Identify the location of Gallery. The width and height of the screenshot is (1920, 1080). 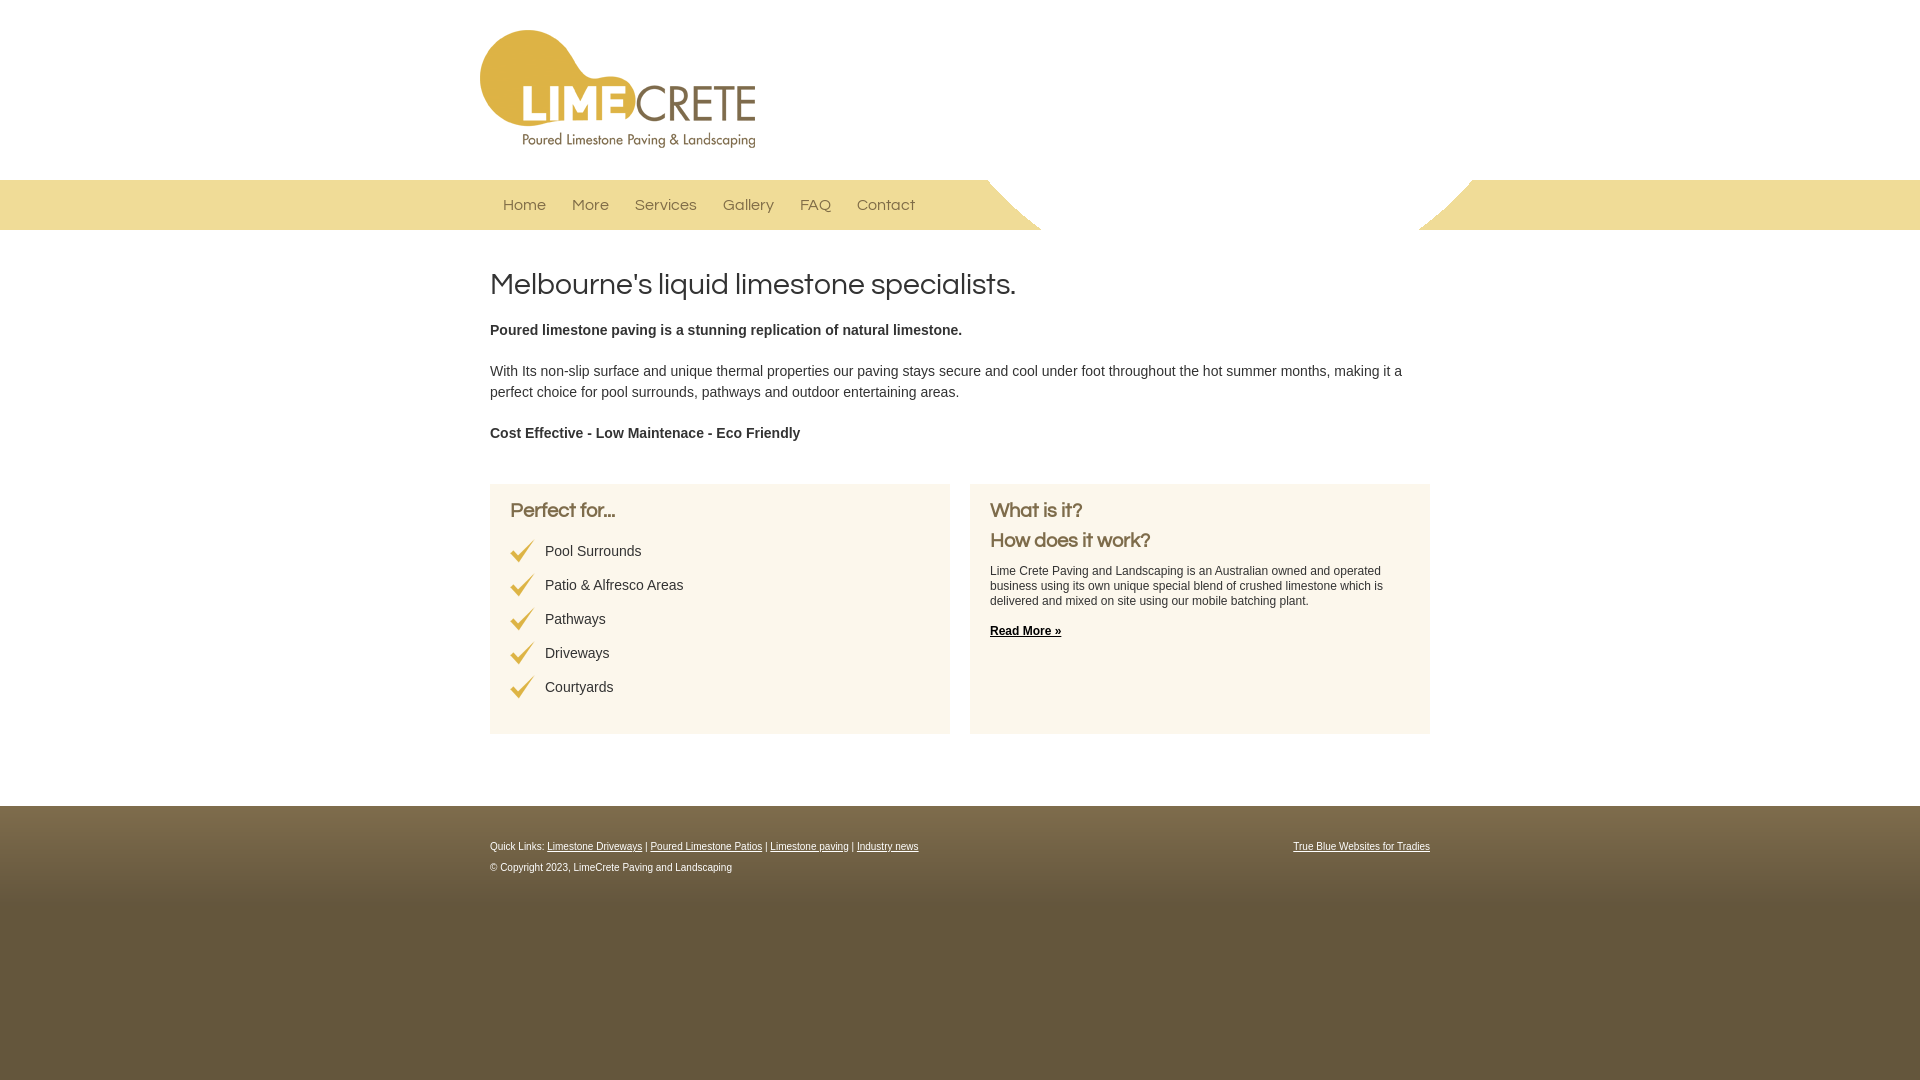
(748, 205).